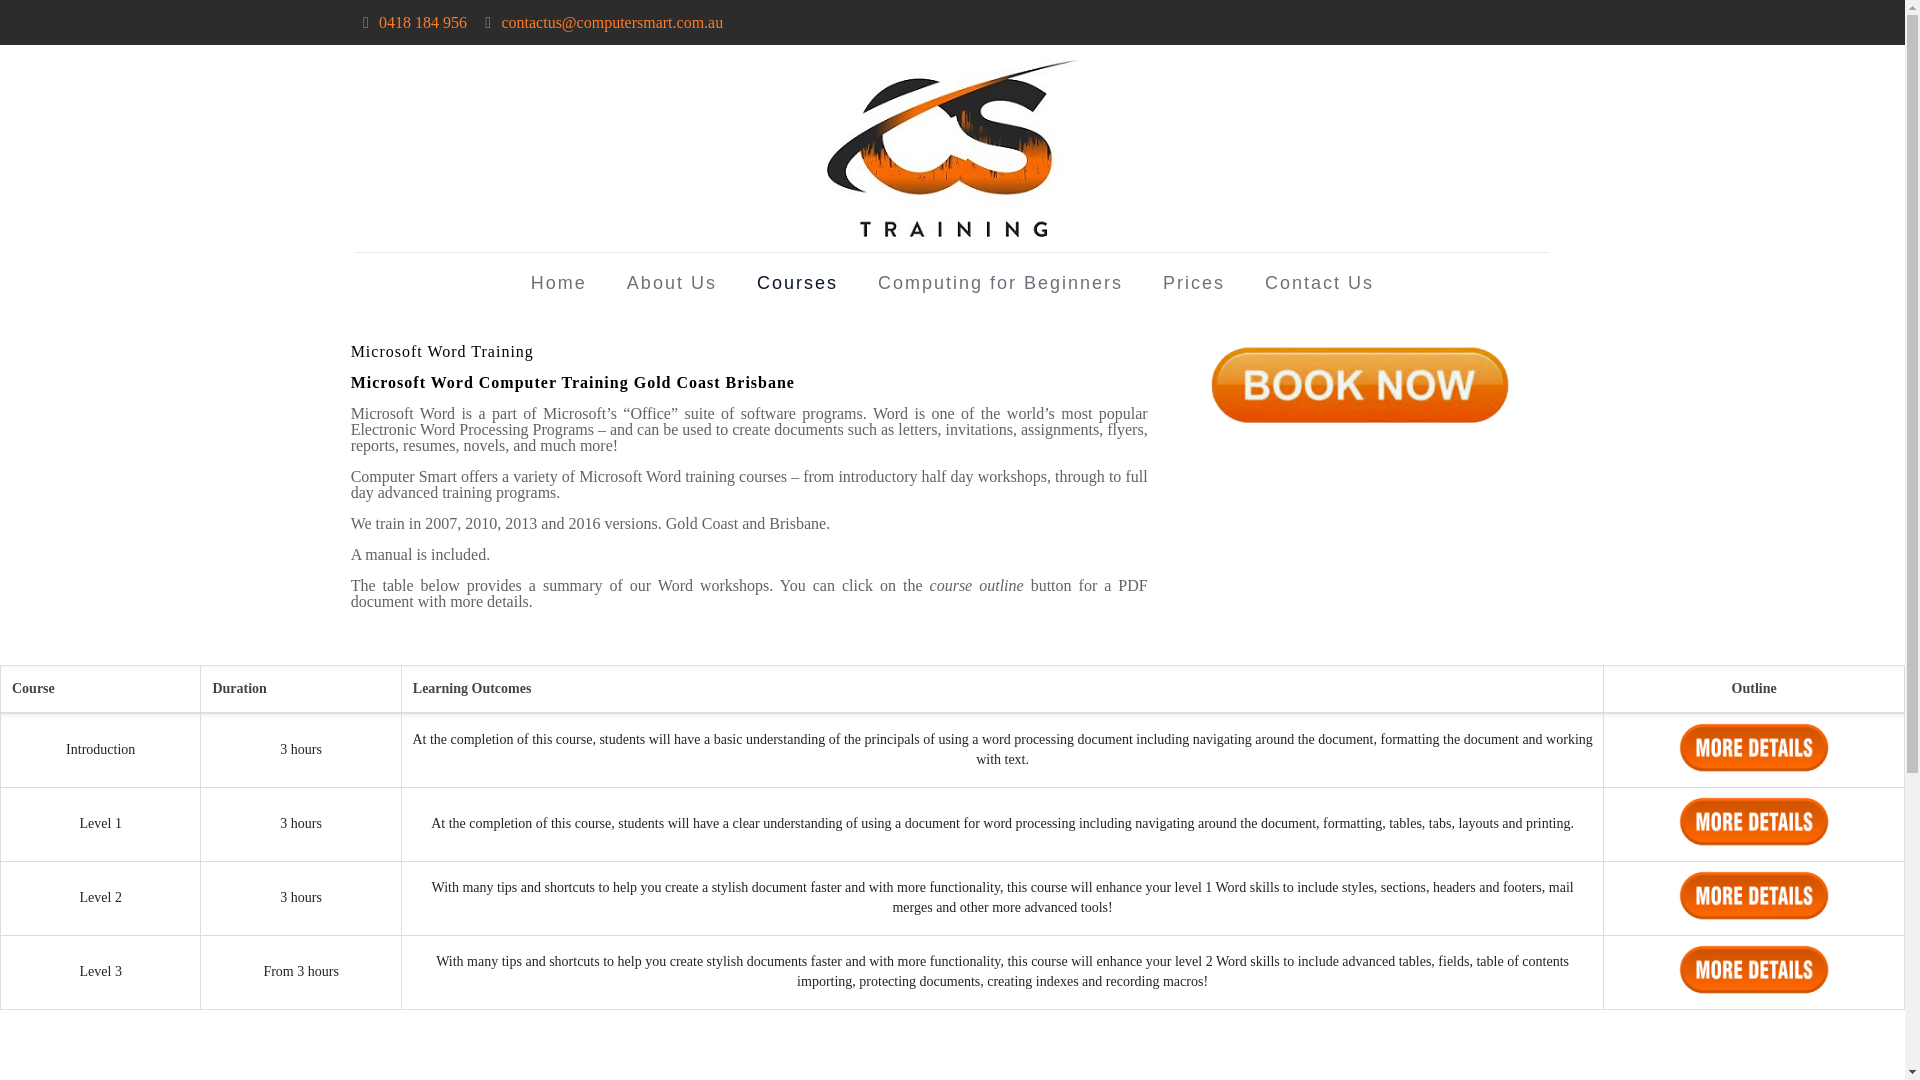 The height and width of the screenshot is (1080, 1920). I want to click on course-outline, so click(1754, 968).